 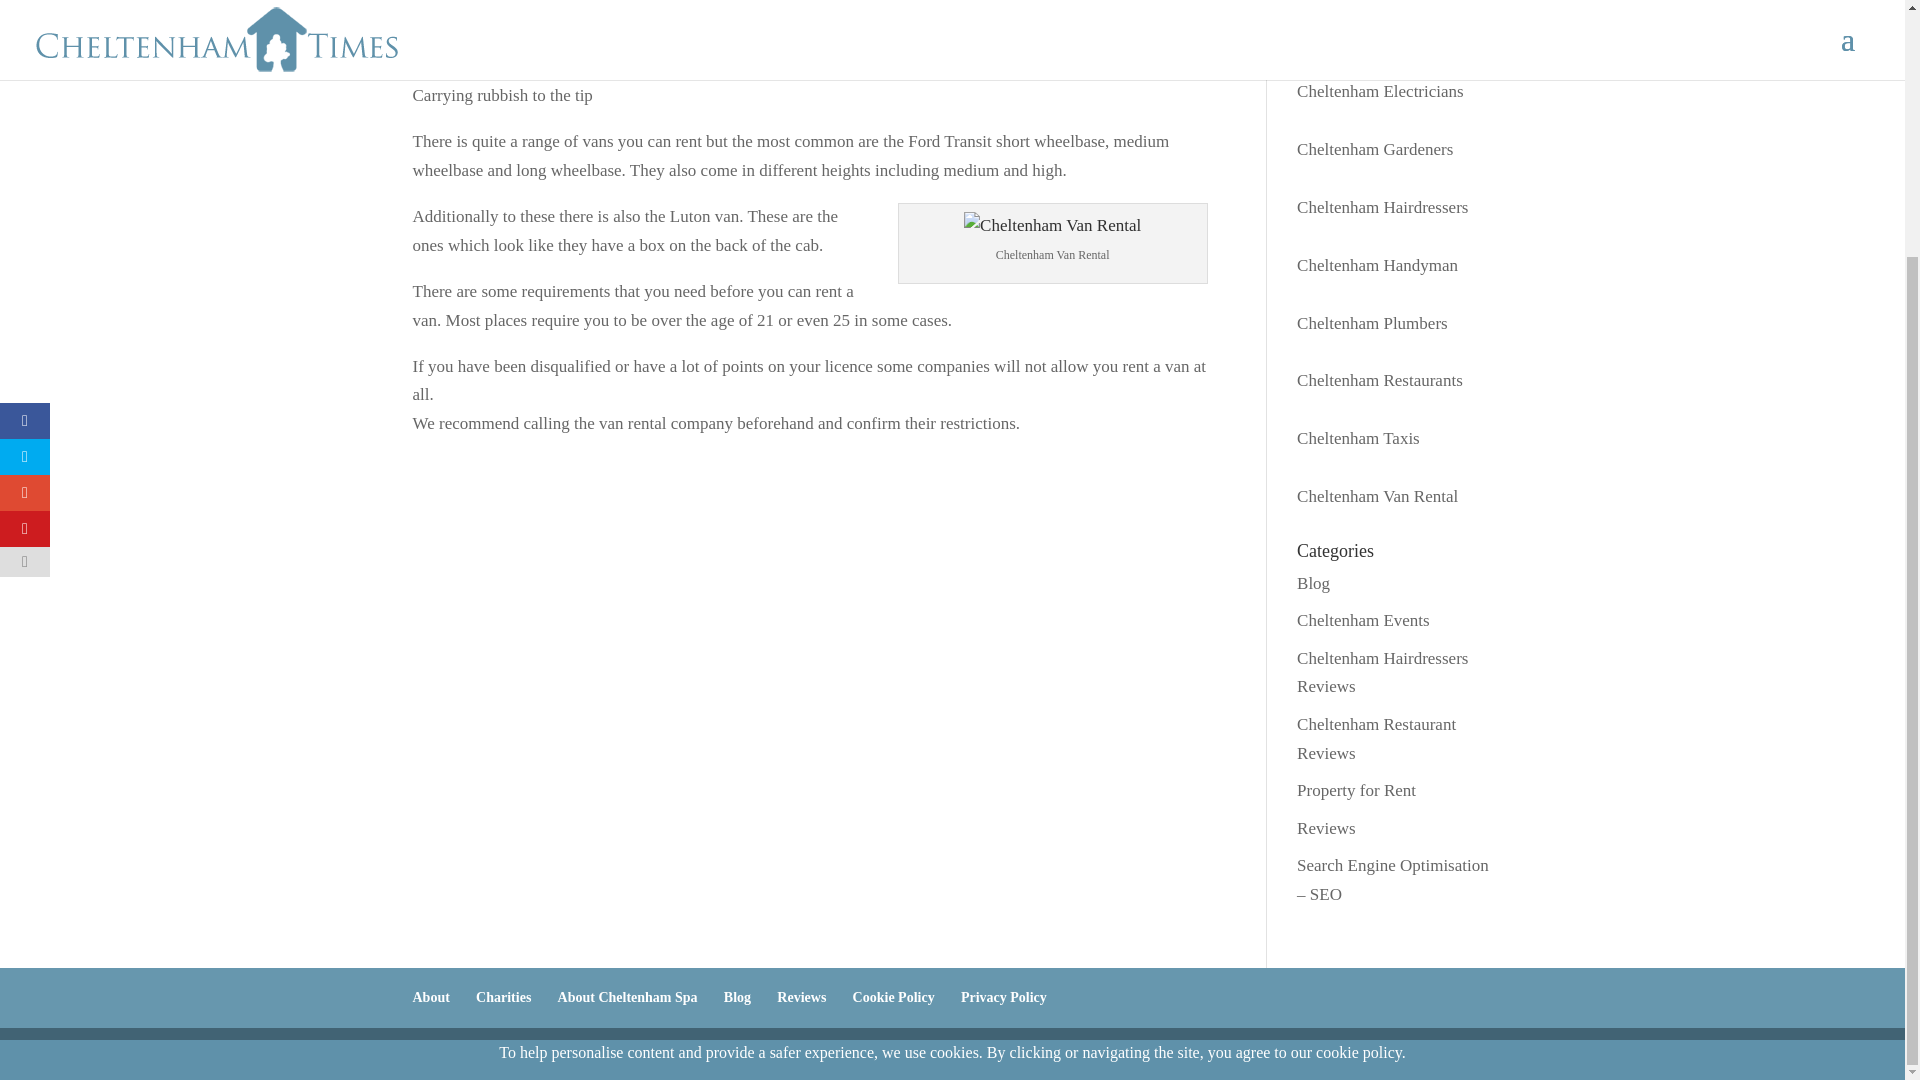 What do you see at coordinates (1375, 149) in the screenshot?
I see `Cheltenham Gardeners` at bounding box center [1375, 149].